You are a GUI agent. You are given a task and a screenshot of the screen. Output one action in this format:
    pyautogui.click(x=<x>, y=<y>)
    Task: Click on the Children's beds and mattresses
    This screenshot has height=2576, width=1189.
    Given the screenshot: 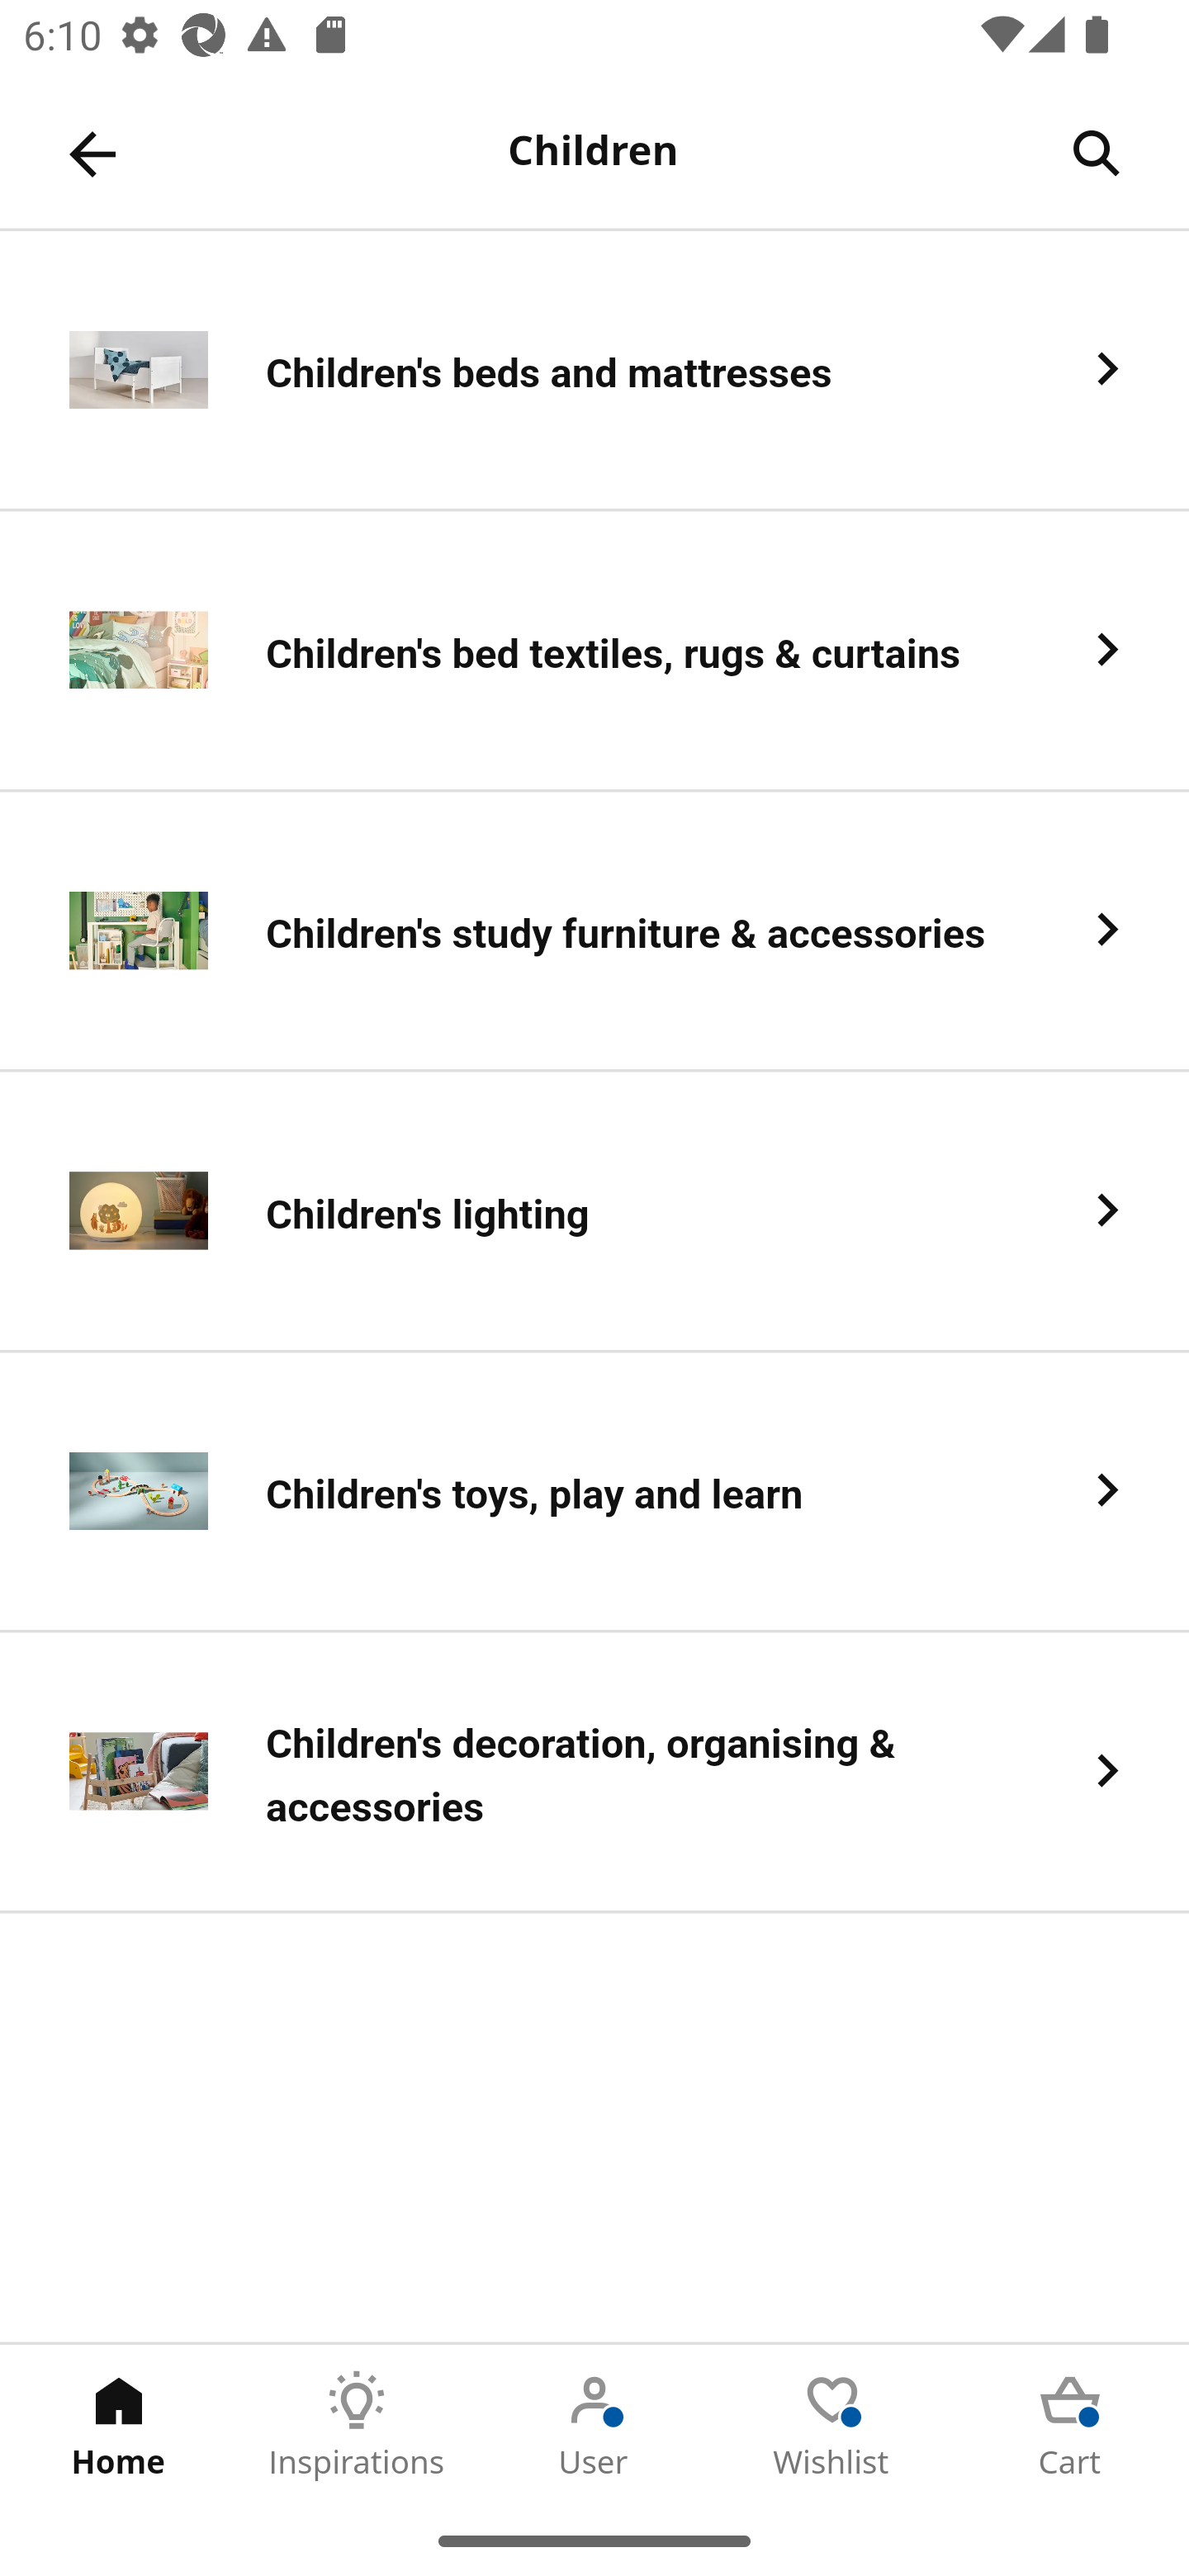 What is the action you would take?
    pyautogui.click(x=594, y=372)
    